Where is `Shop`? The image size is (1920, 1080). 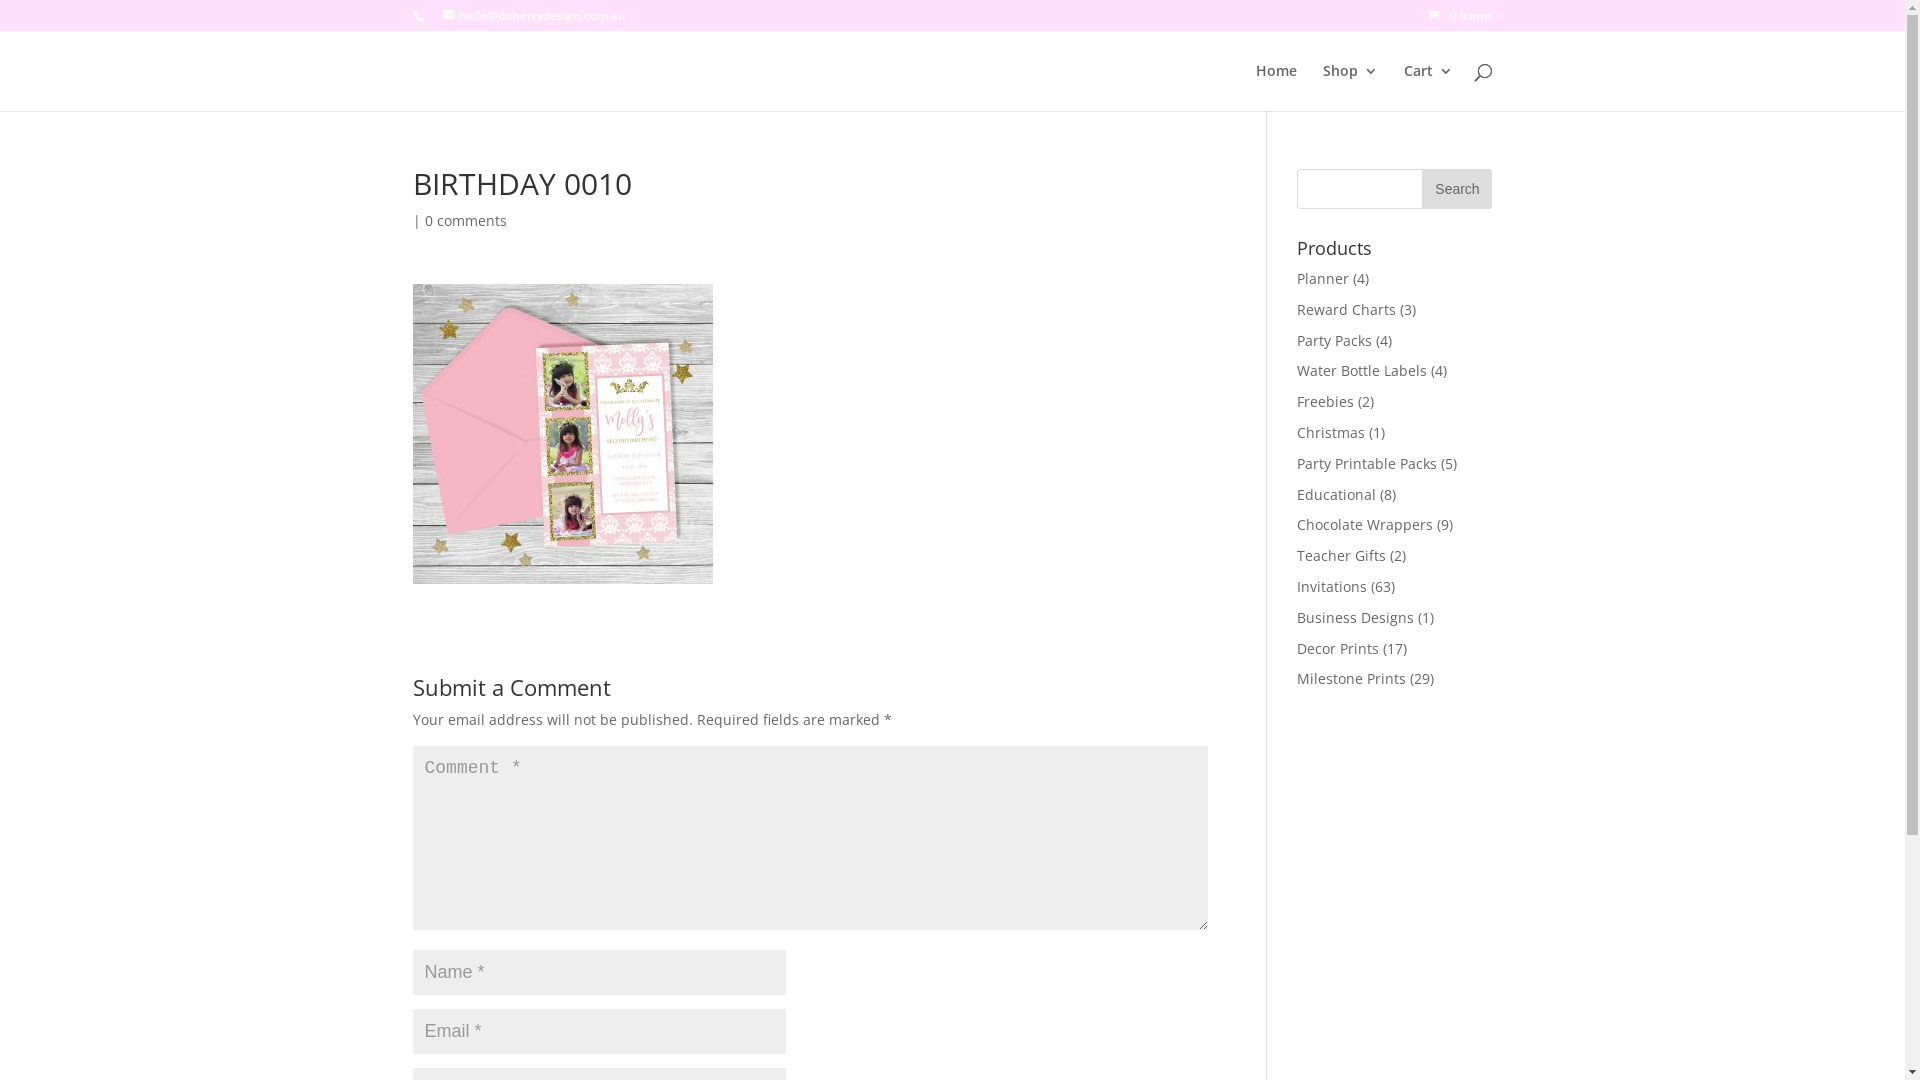 Shop is located at coordinates (1350, 88).